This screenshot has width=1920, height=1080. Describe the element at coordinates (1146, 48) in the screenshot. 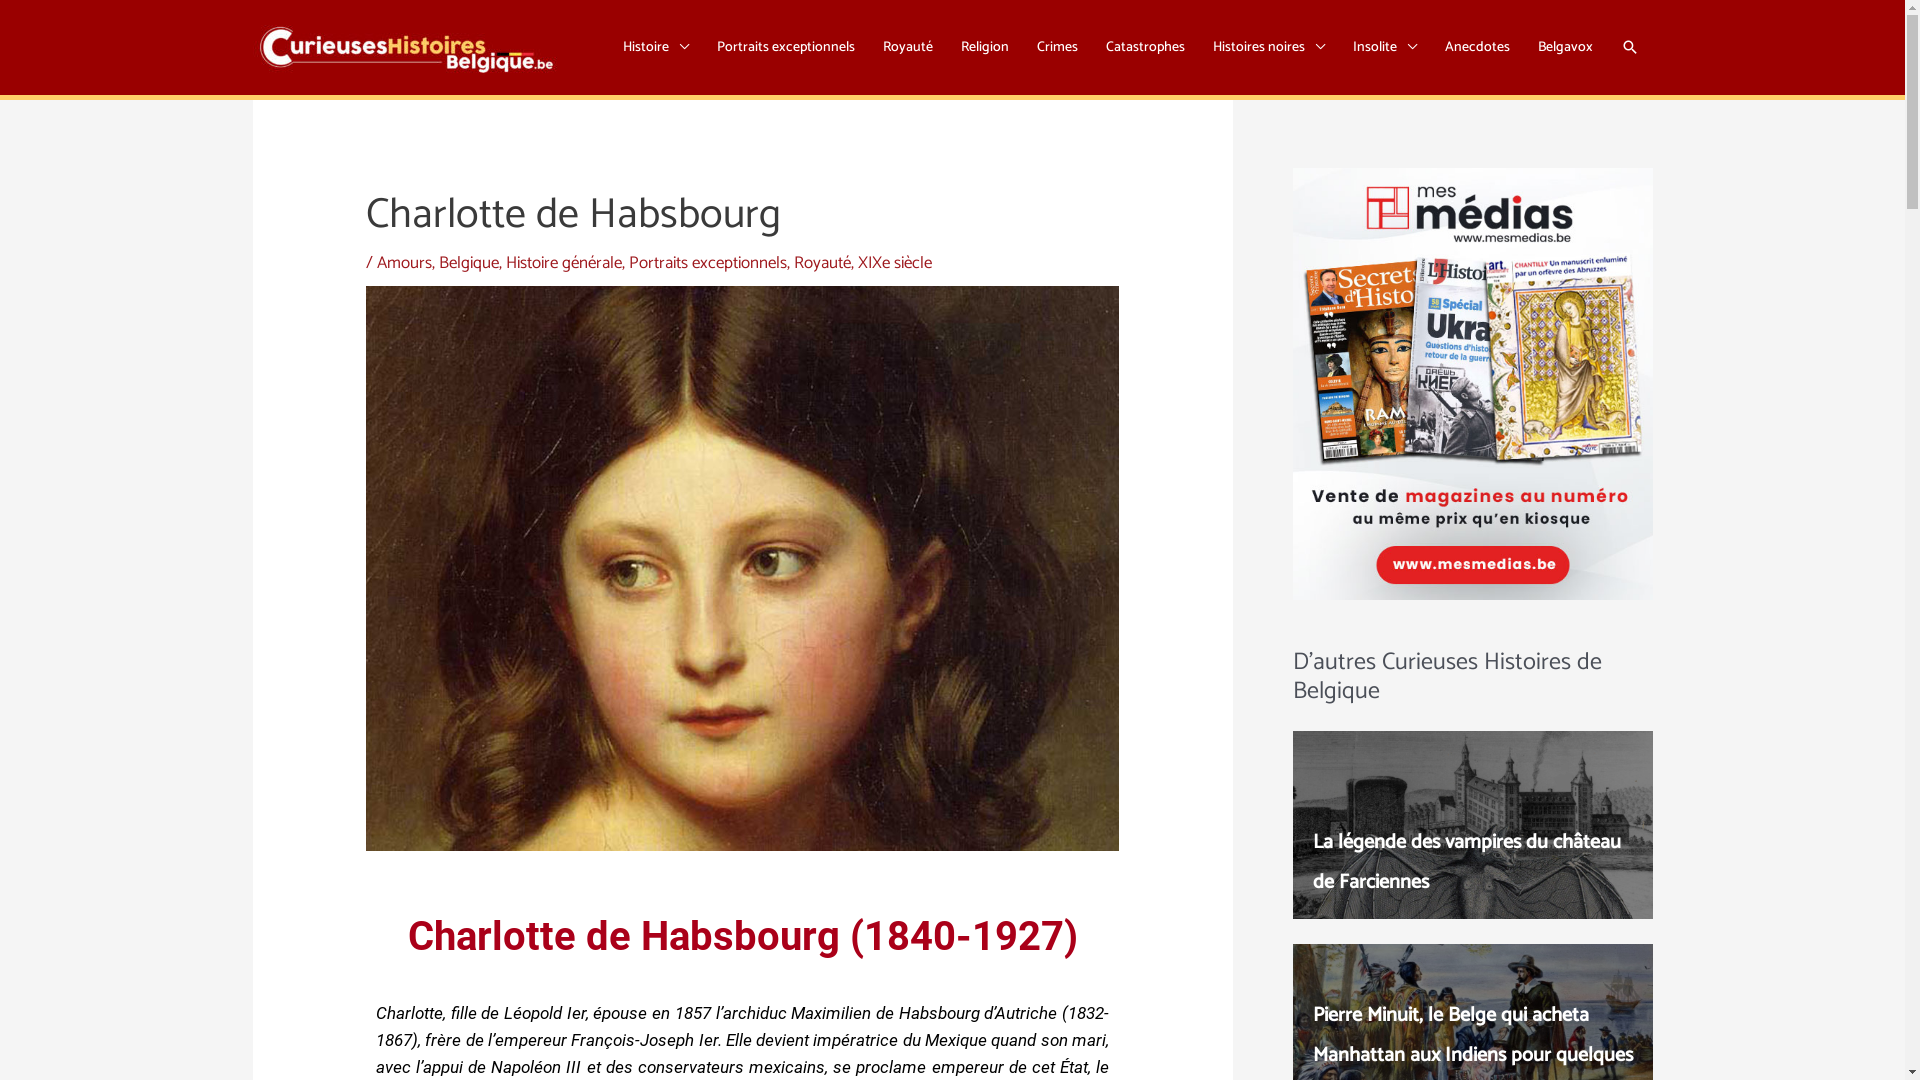

I see `Catastrophes` at that location.